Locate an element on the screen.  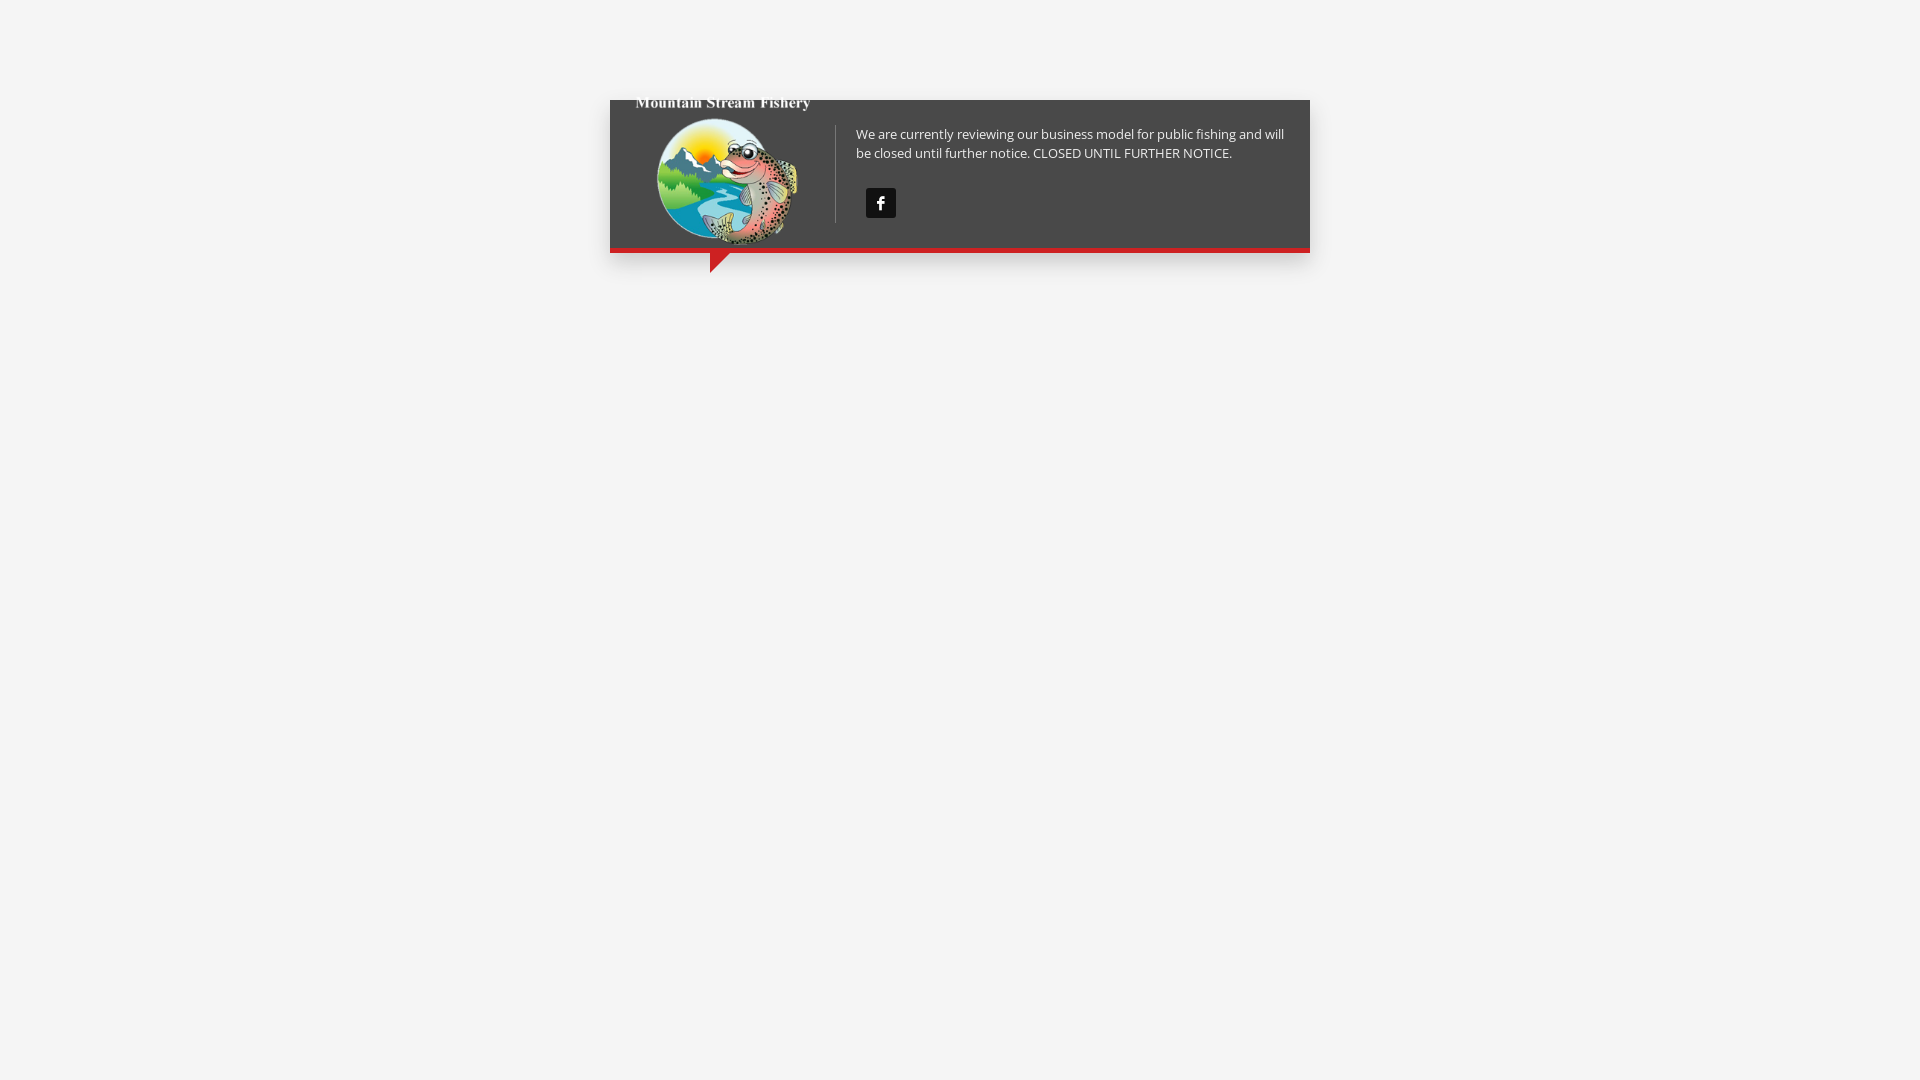
Home of the Golden Trout is located at coordinates (722, 174).